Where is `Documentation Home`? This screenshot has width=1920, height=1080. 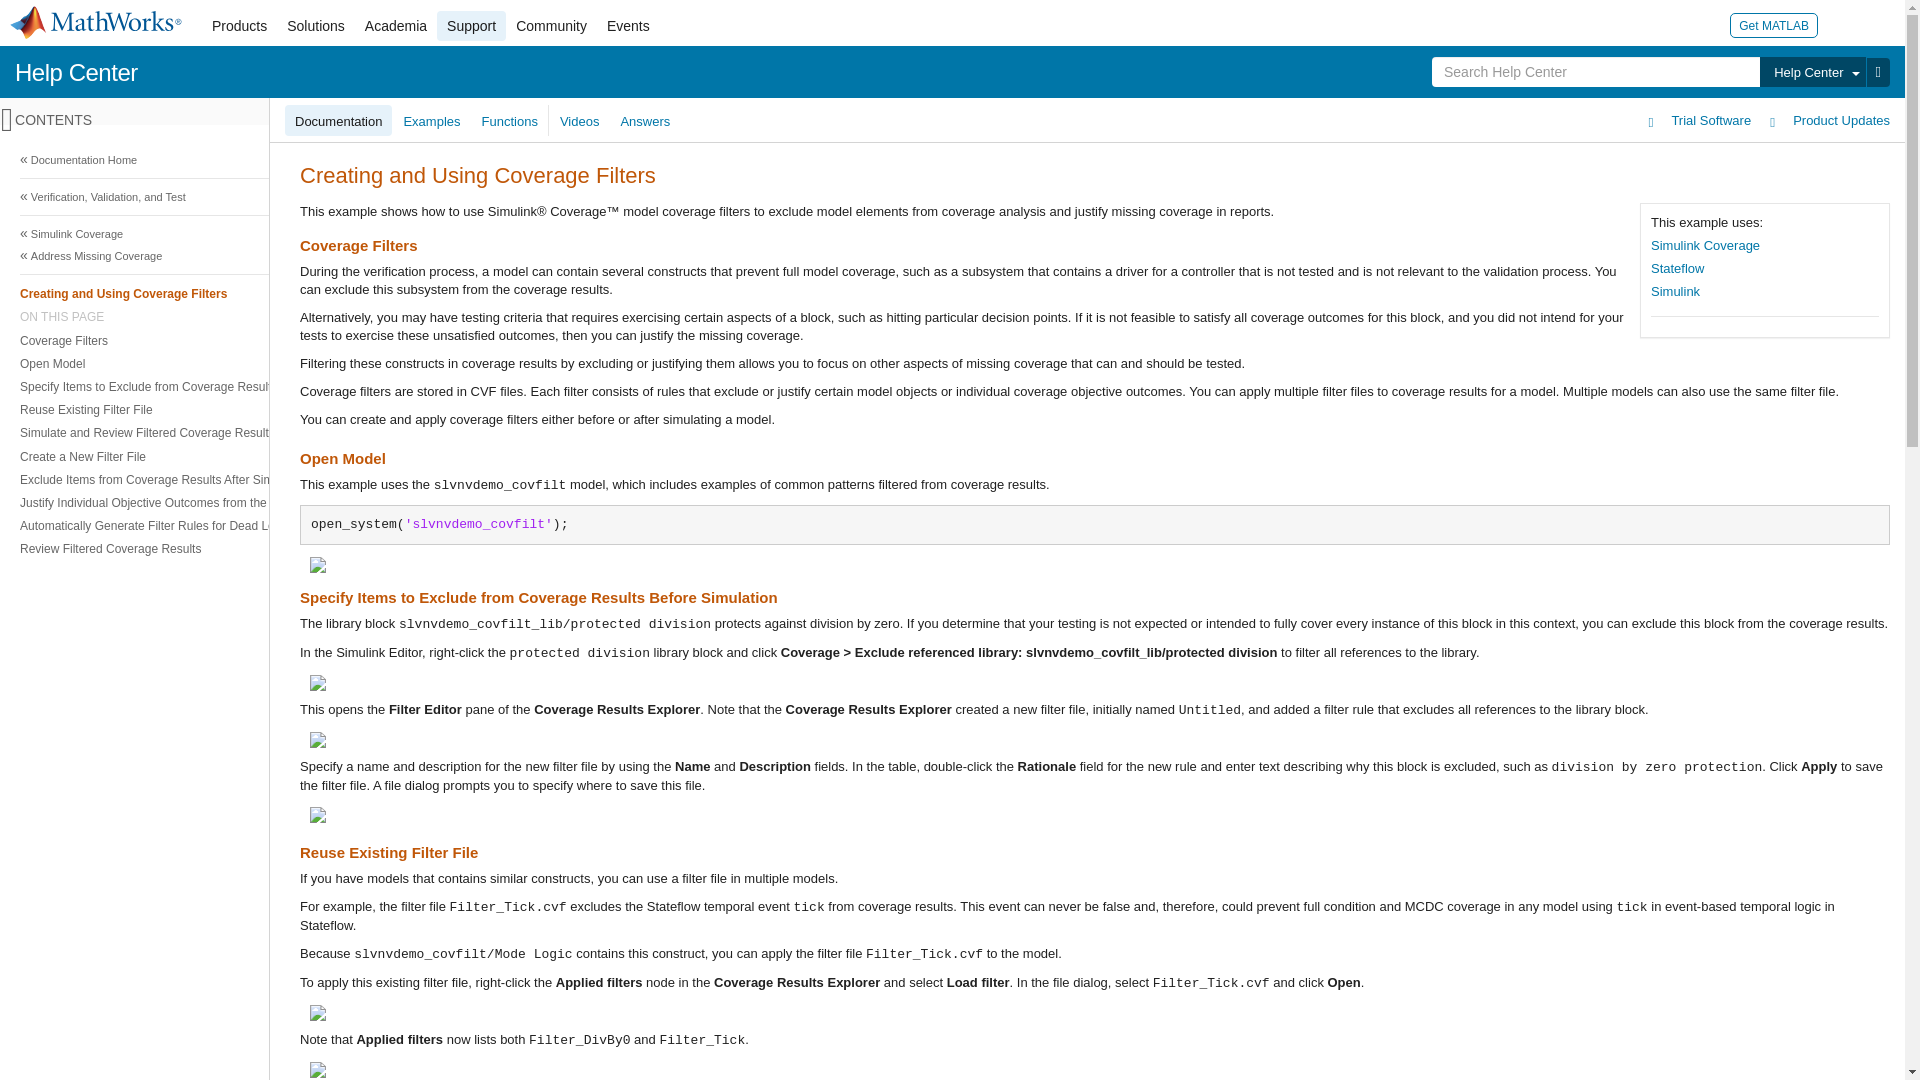 Documentation Home is located at coordinates (950, 160).